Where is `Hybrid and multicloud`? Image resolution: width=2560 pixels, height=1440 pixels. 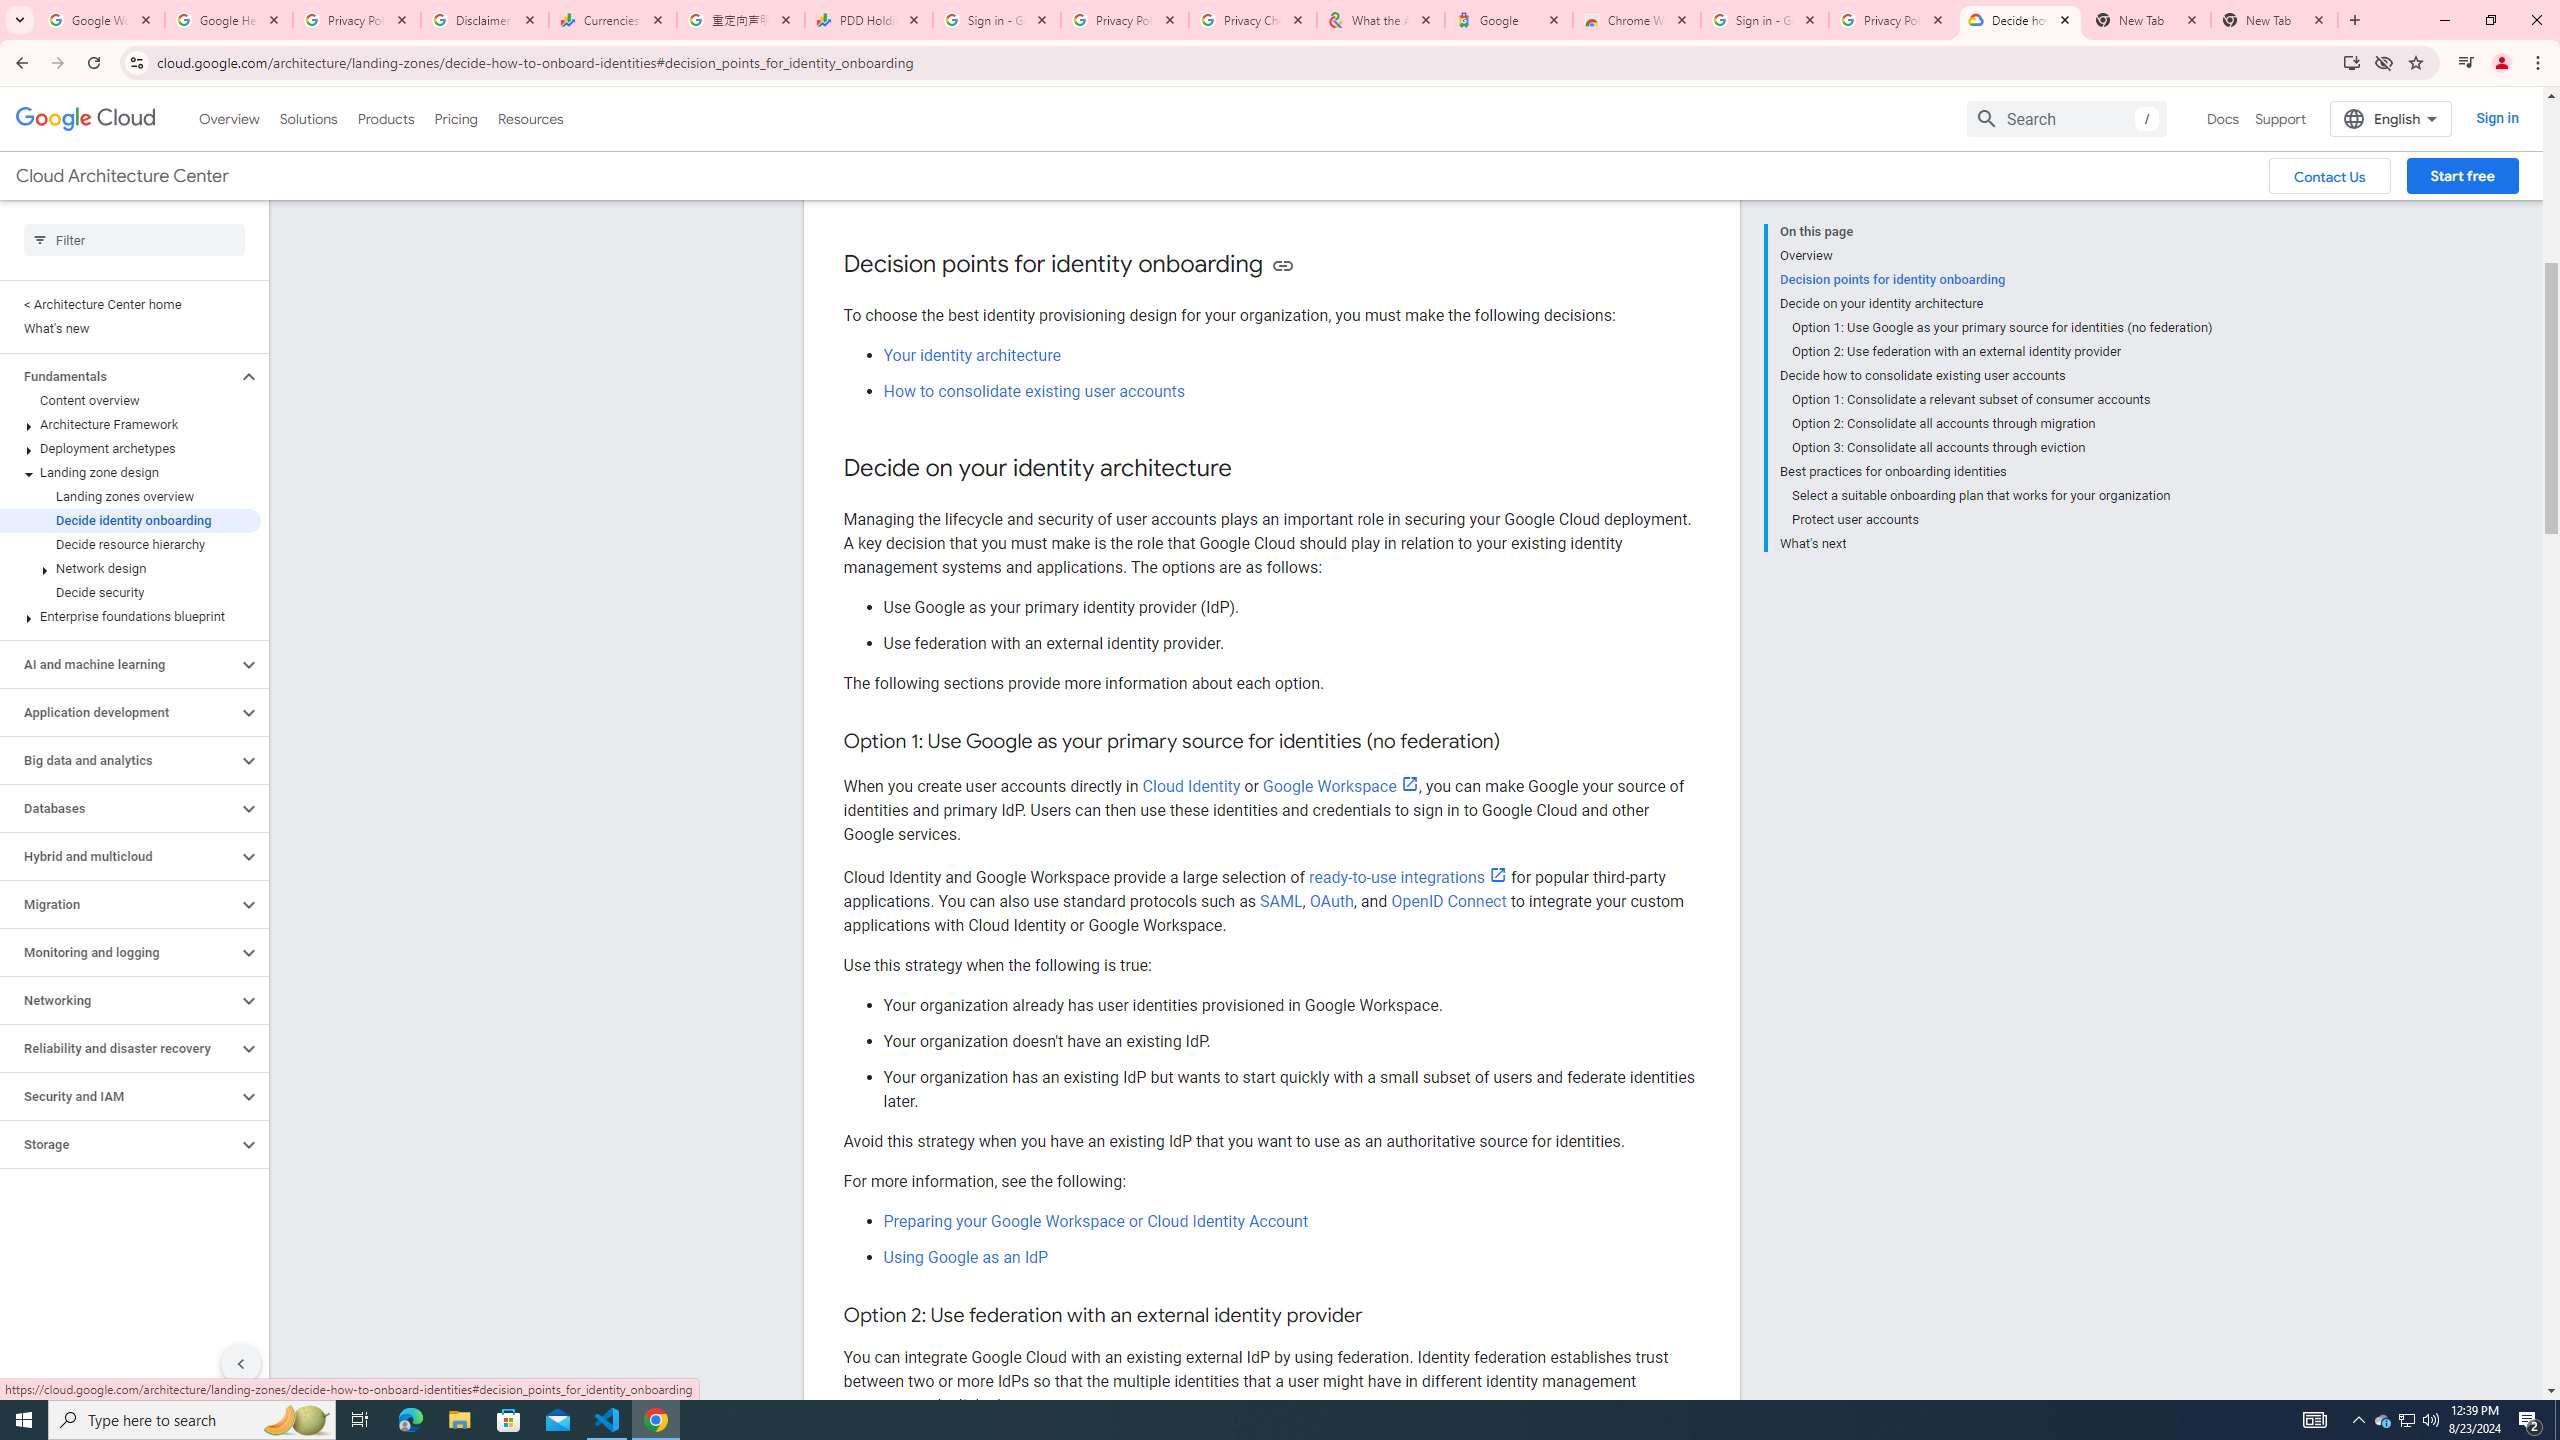
Hybrid and multicloud is located at coordinates (119, 856).